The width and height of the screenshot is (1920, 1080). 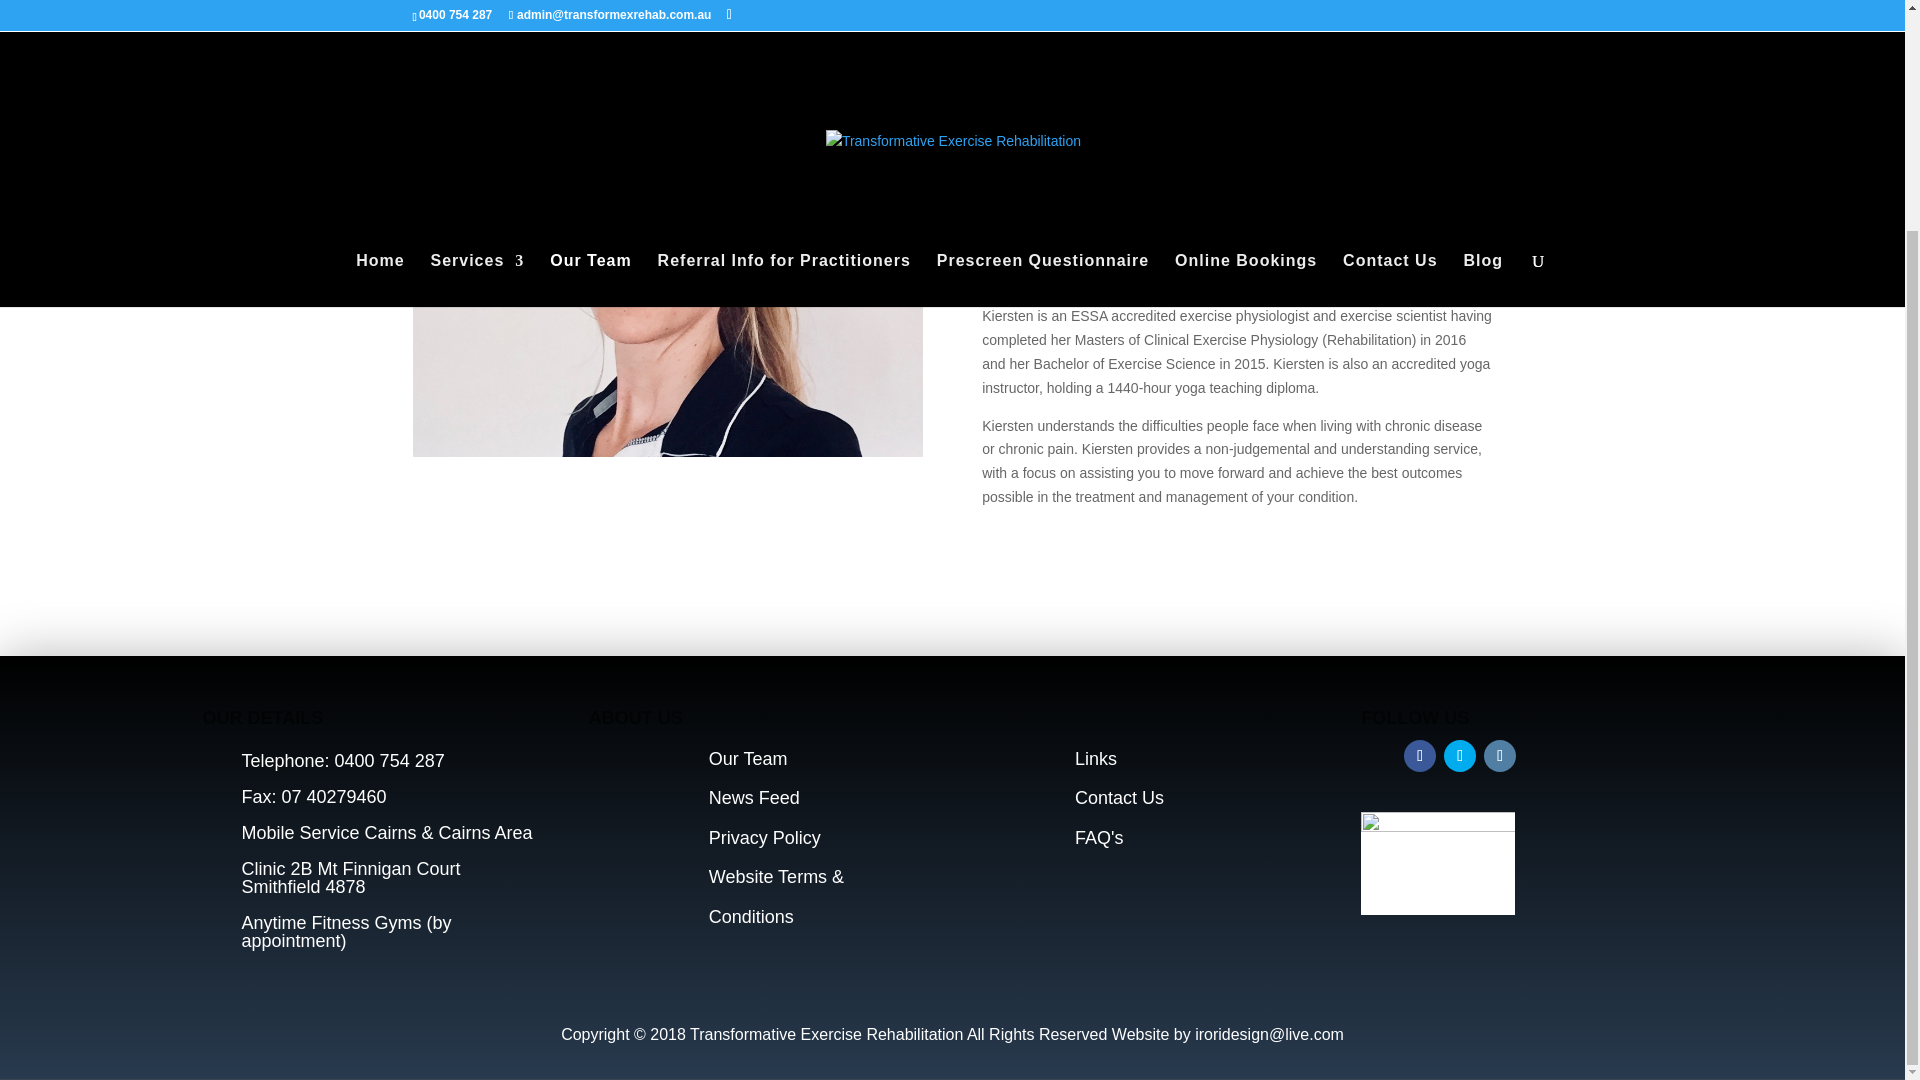 What do you see at coordinates (764, 838) in the screenshot?
I see `Privacy Policy` at bounding box center [764, 838].